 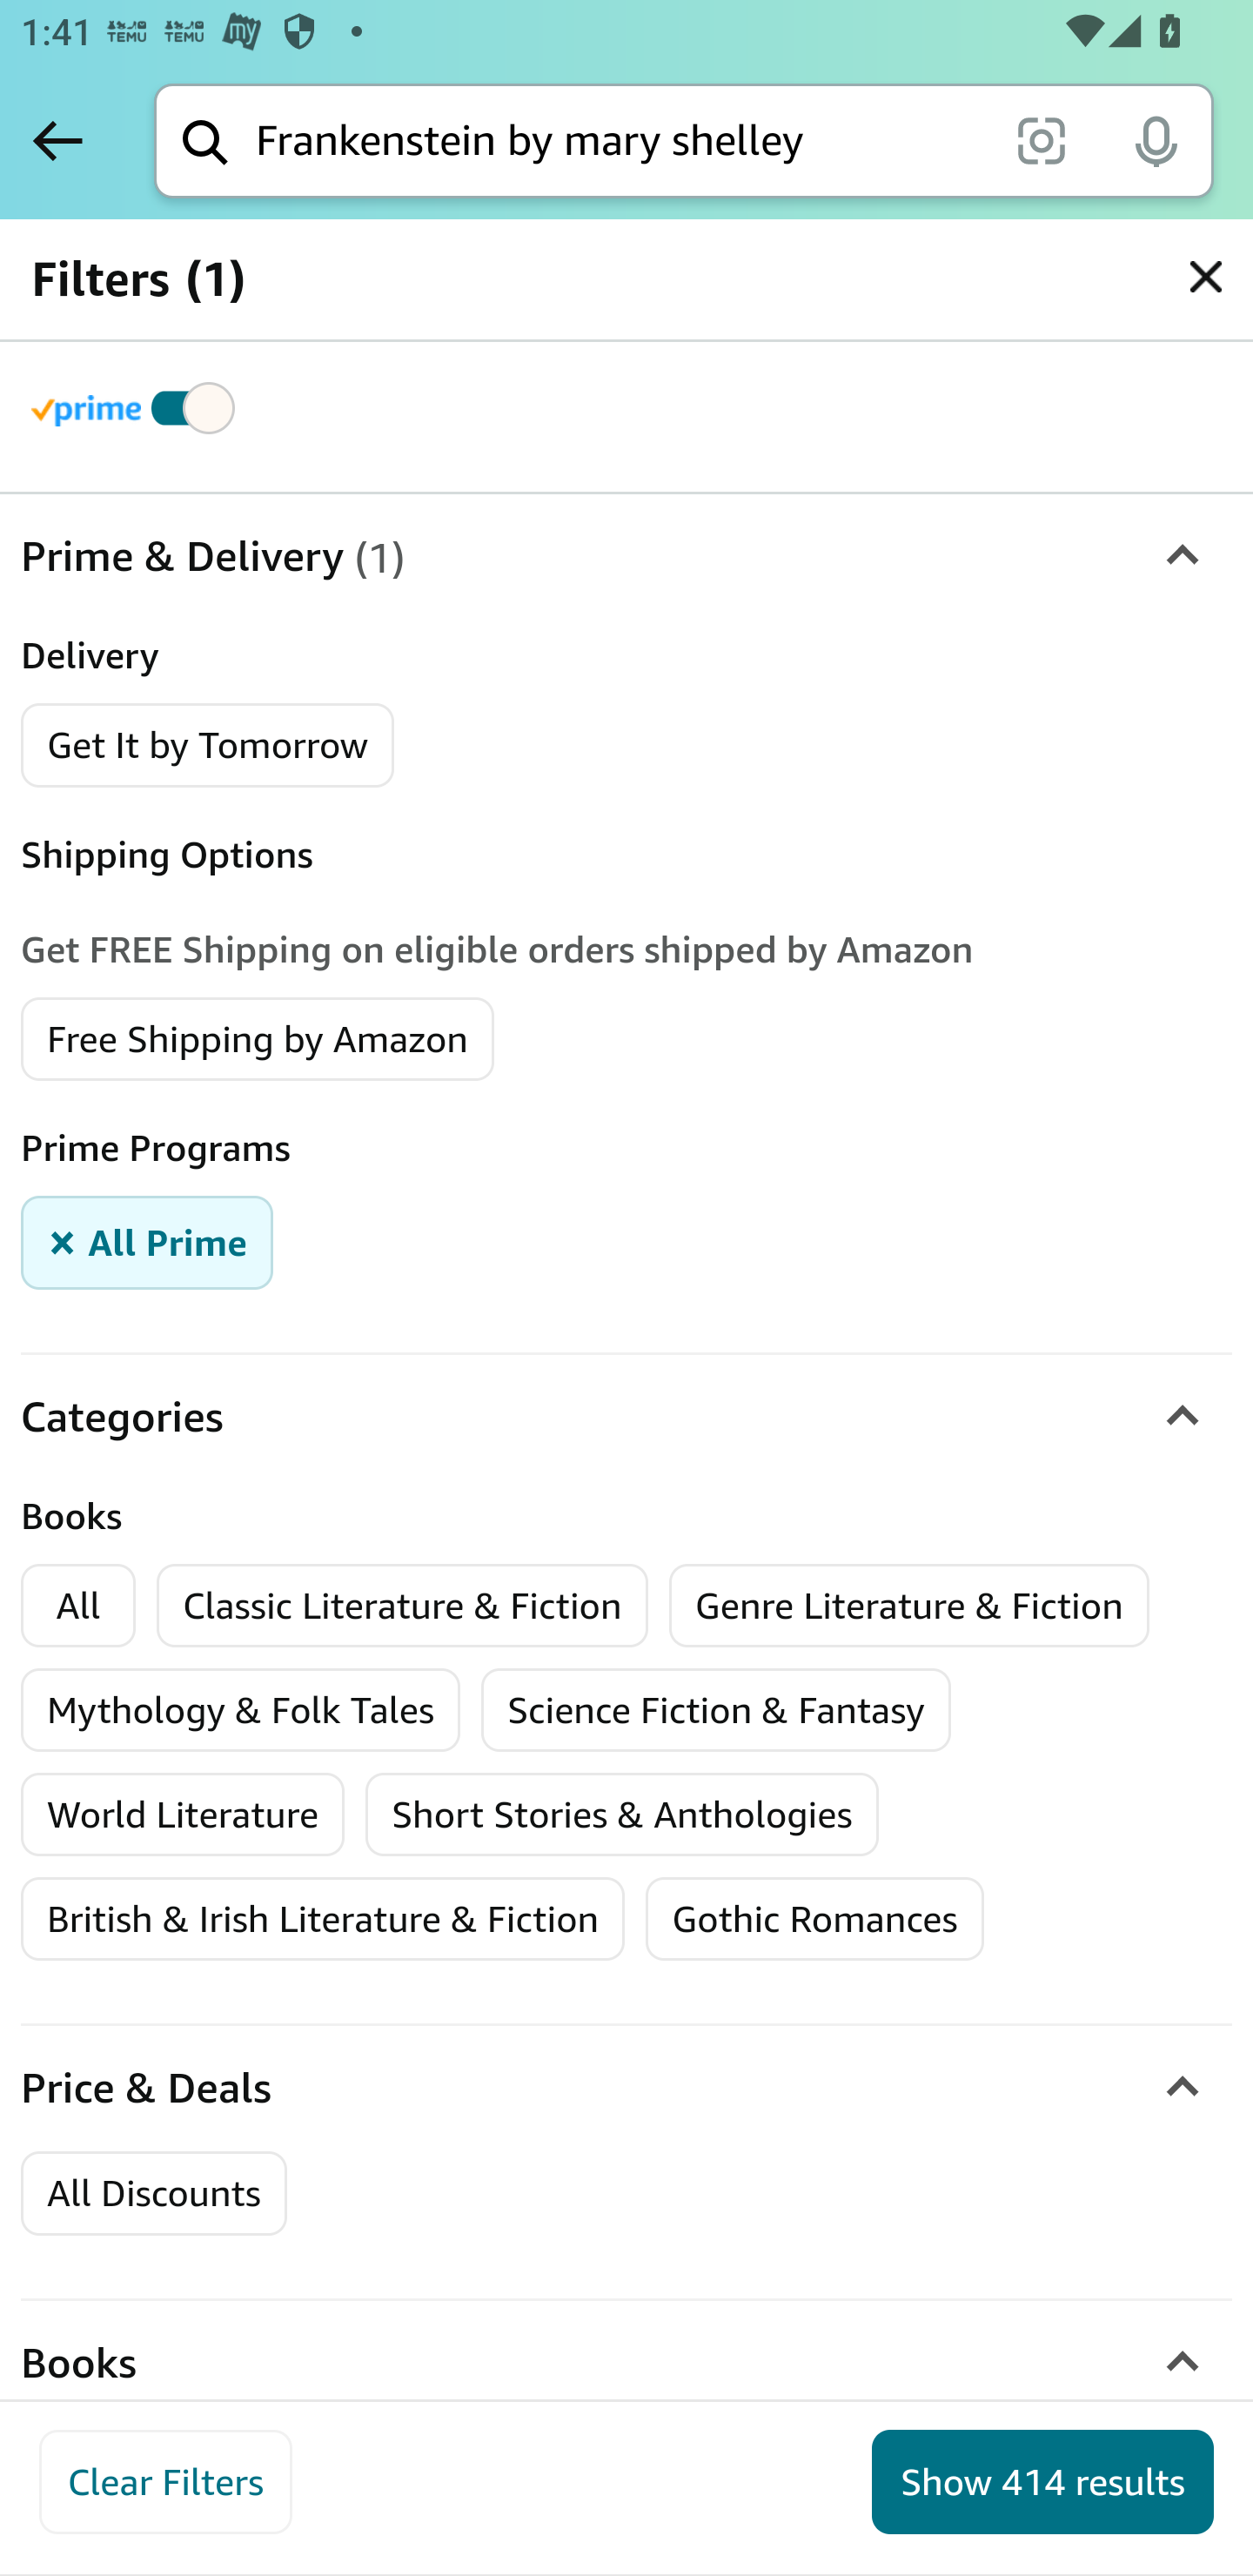 I want to click on × All Prime × All Prime, so click(x=148, y=1241).